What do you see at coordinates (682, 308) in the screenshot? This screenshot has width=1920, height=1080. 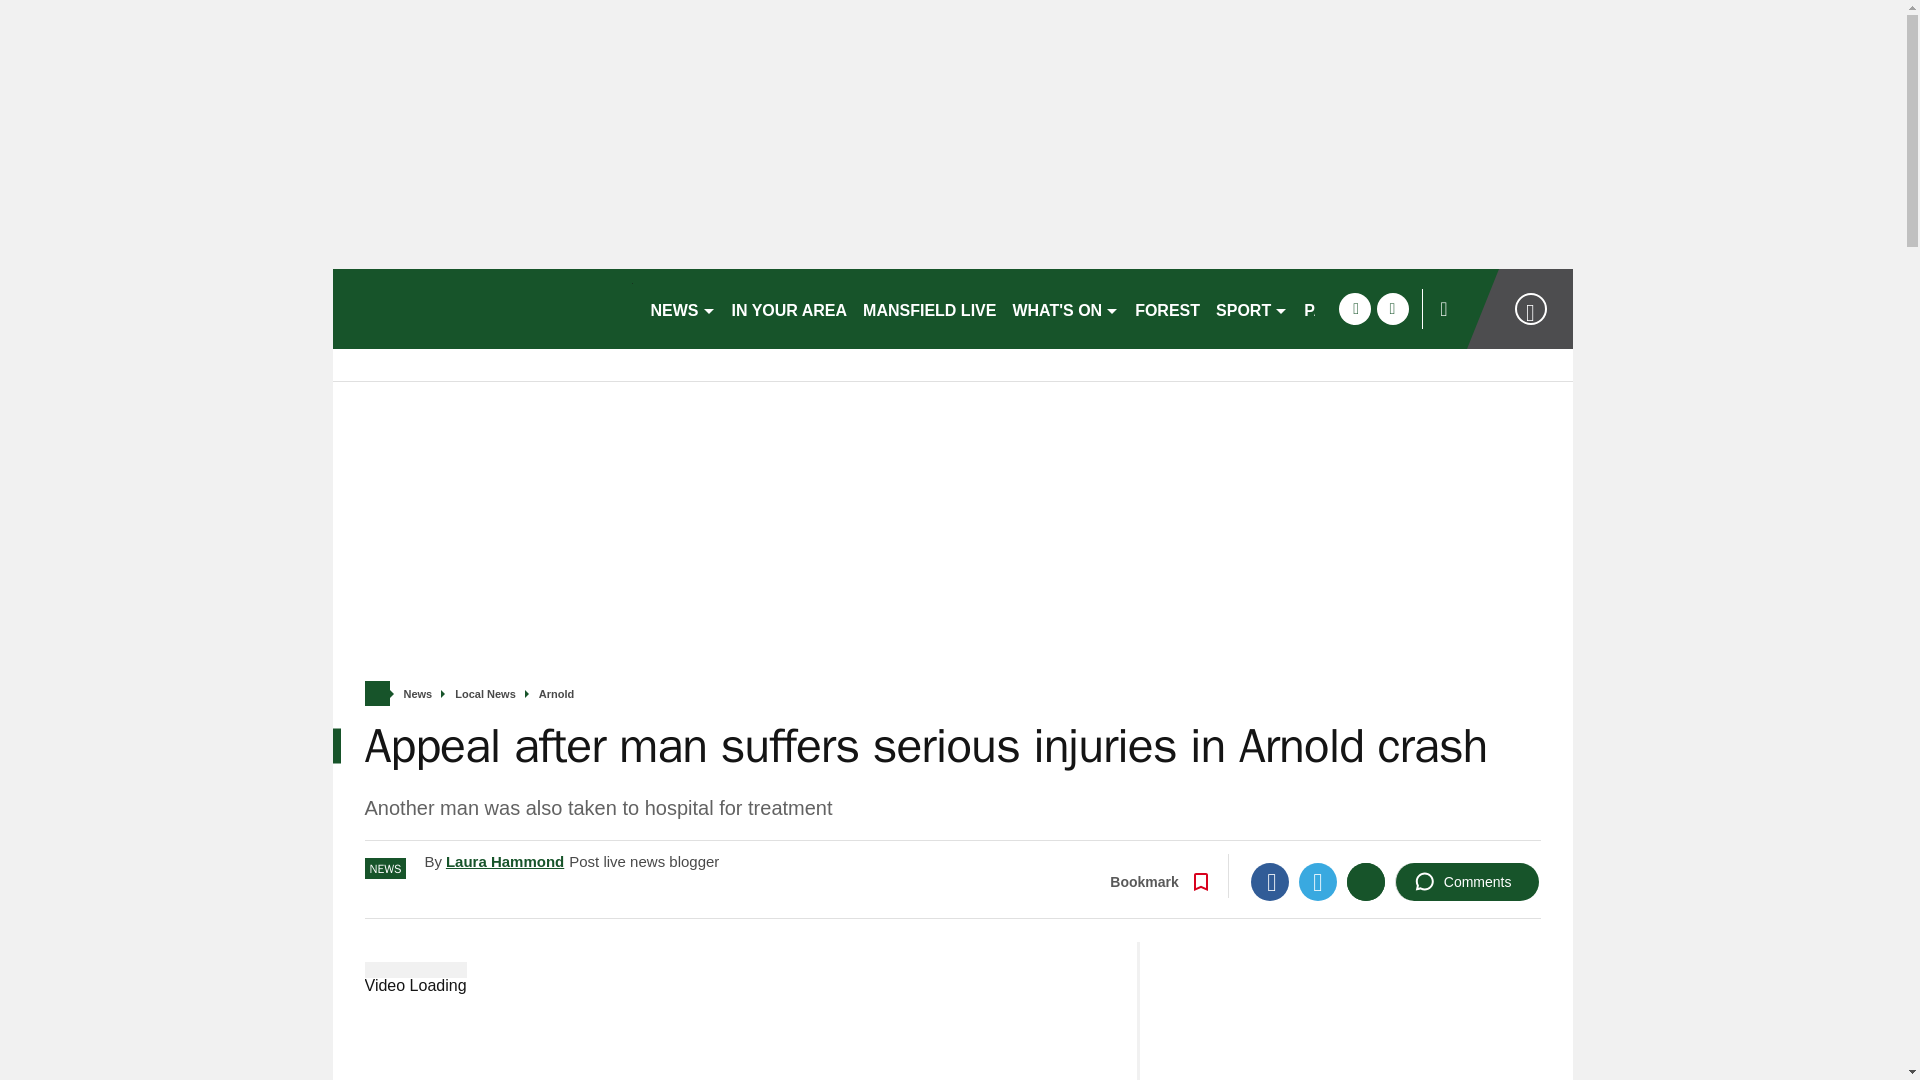 I see `NEWS` at bounding box center [682, 308].